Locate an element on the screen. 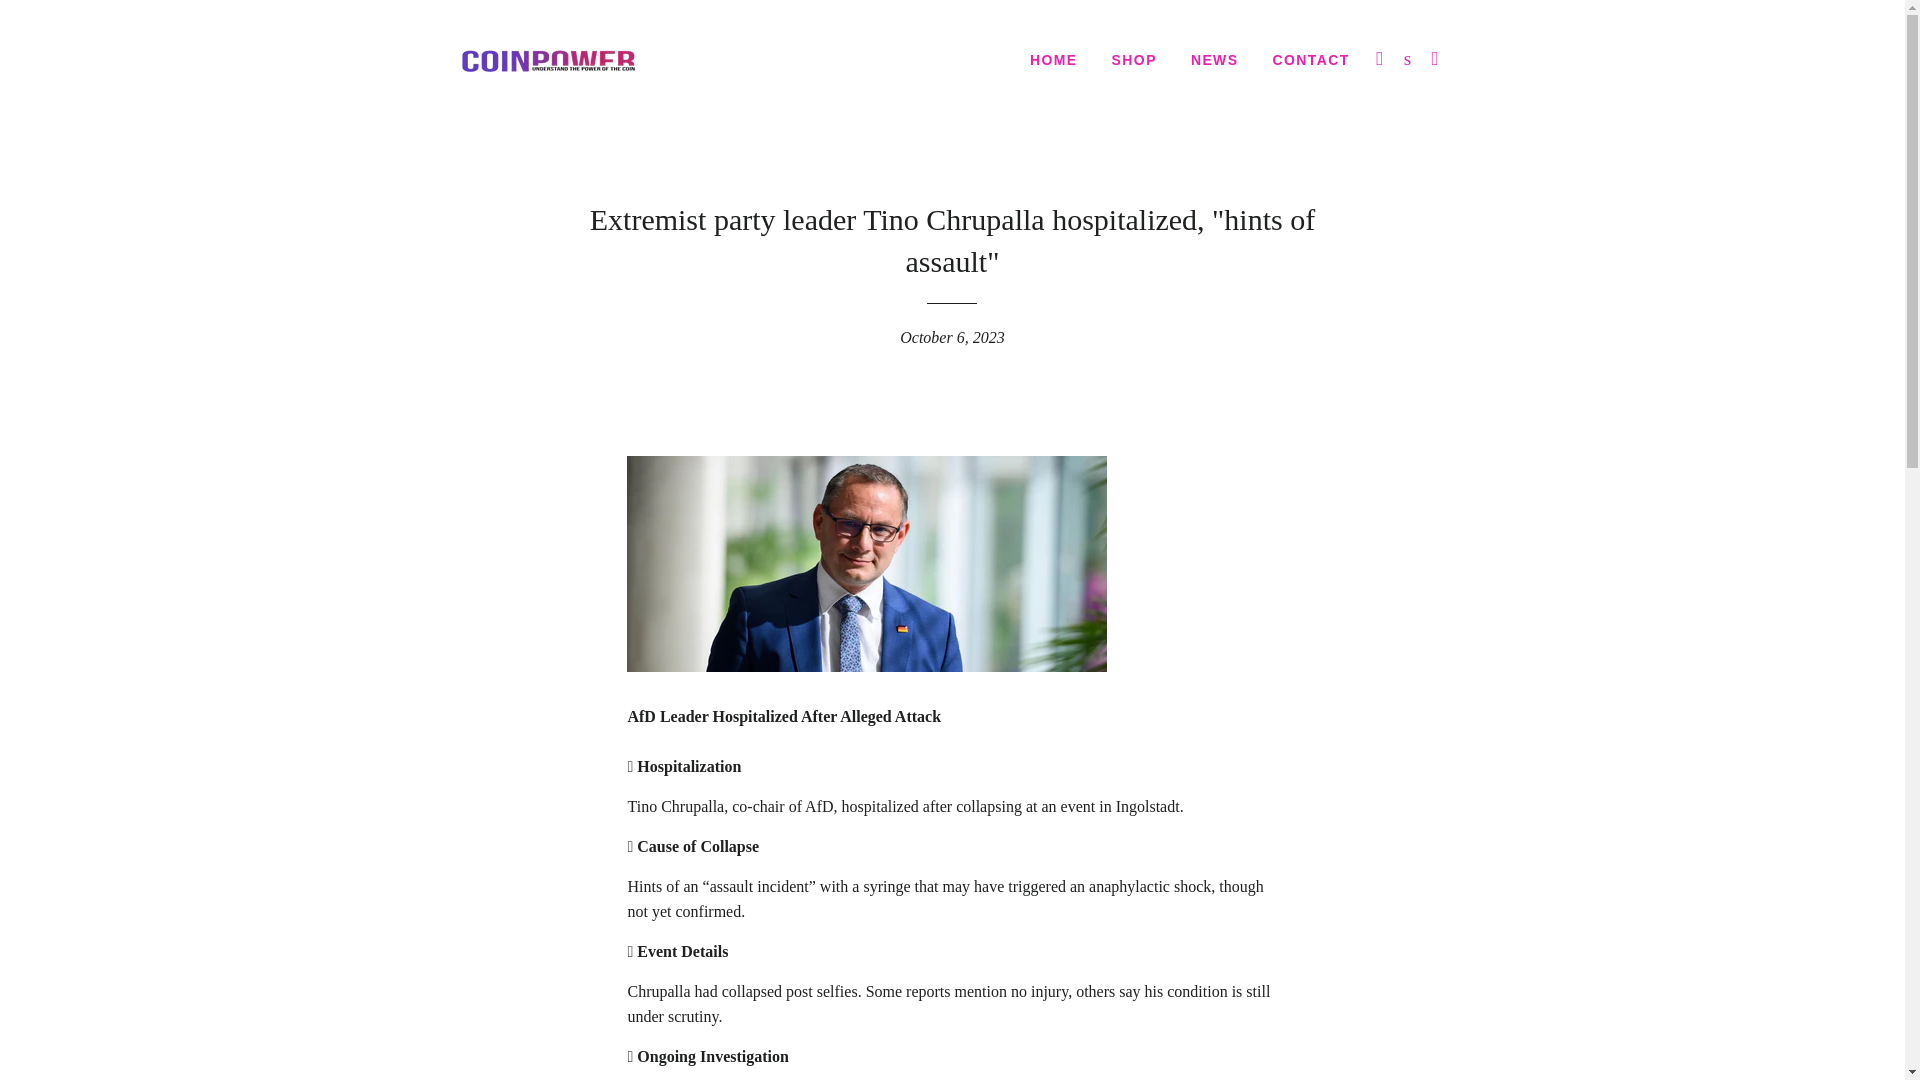  CONTACT is located at coordinates (1310, 60).